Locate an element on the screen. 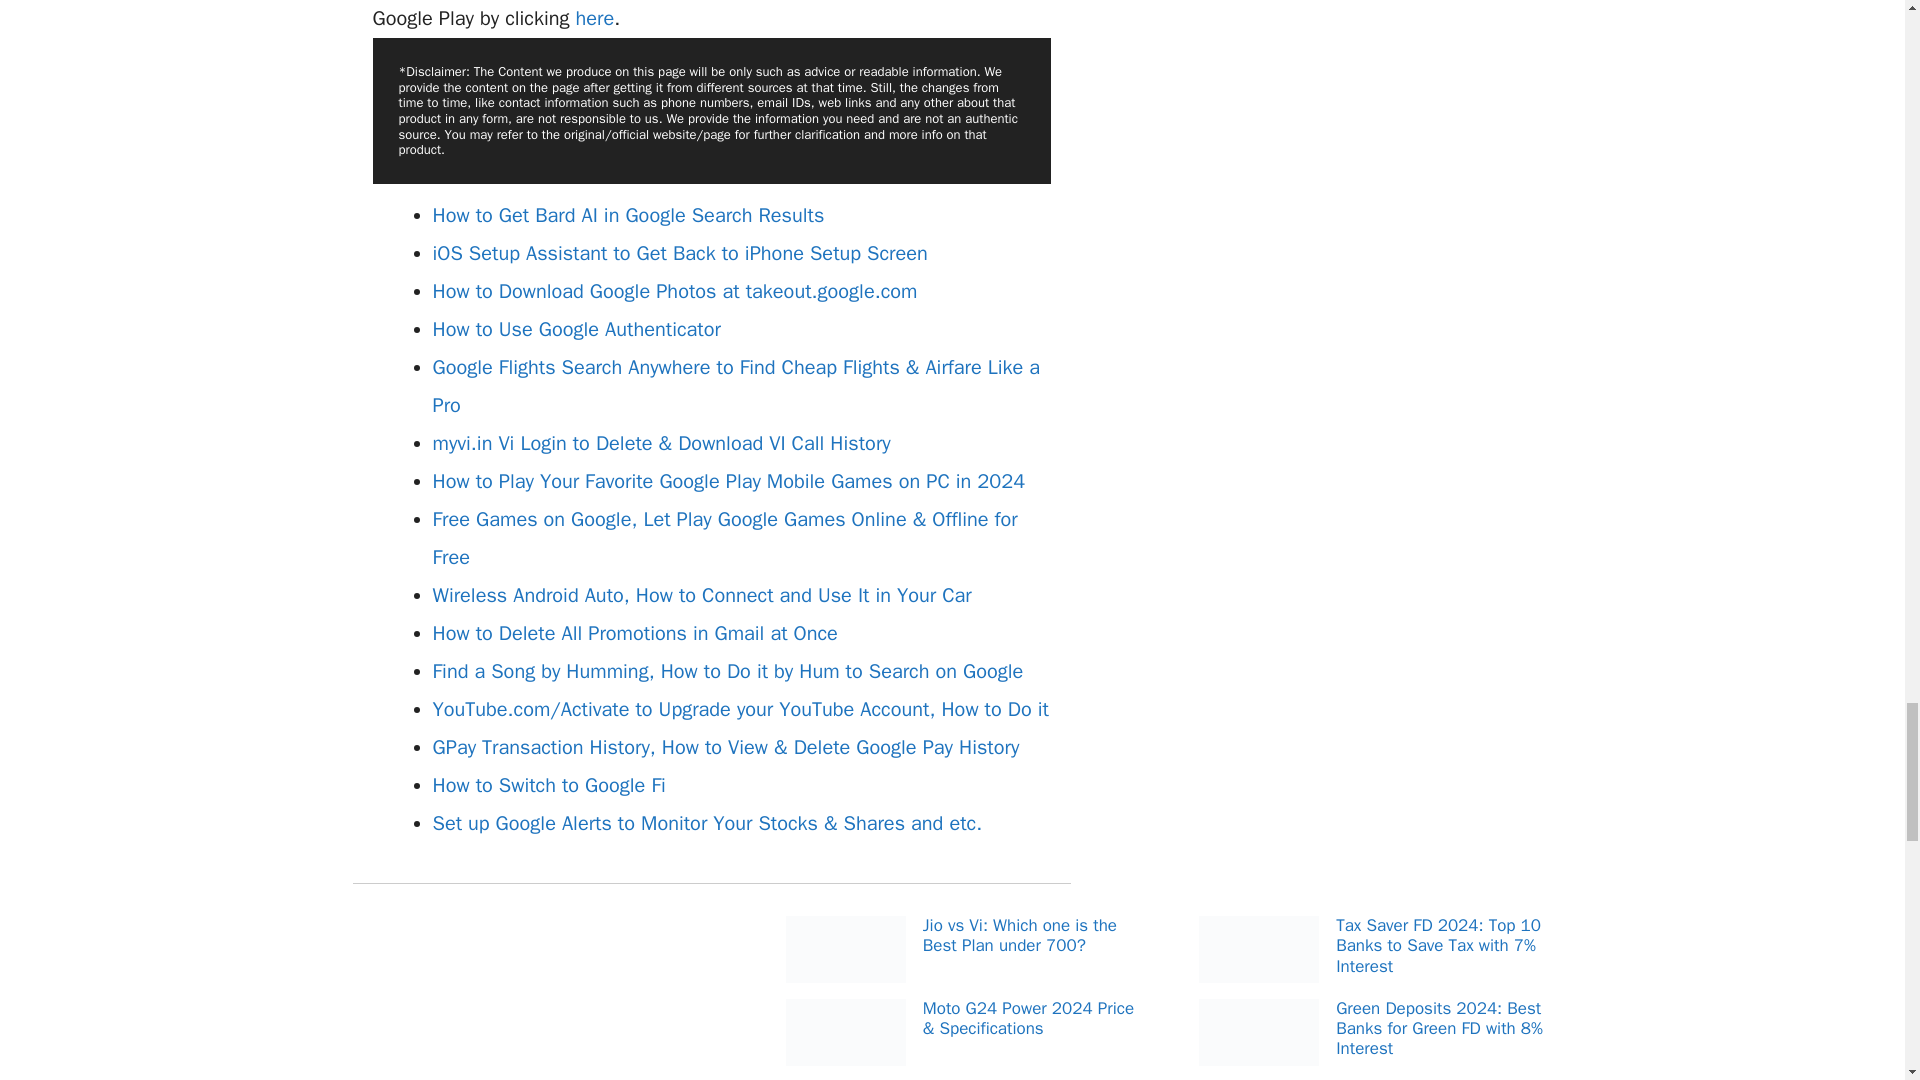 The image size is (1920, 1080). How to Get Bard AI in Google Search Results is located at coordinates (628, 215).